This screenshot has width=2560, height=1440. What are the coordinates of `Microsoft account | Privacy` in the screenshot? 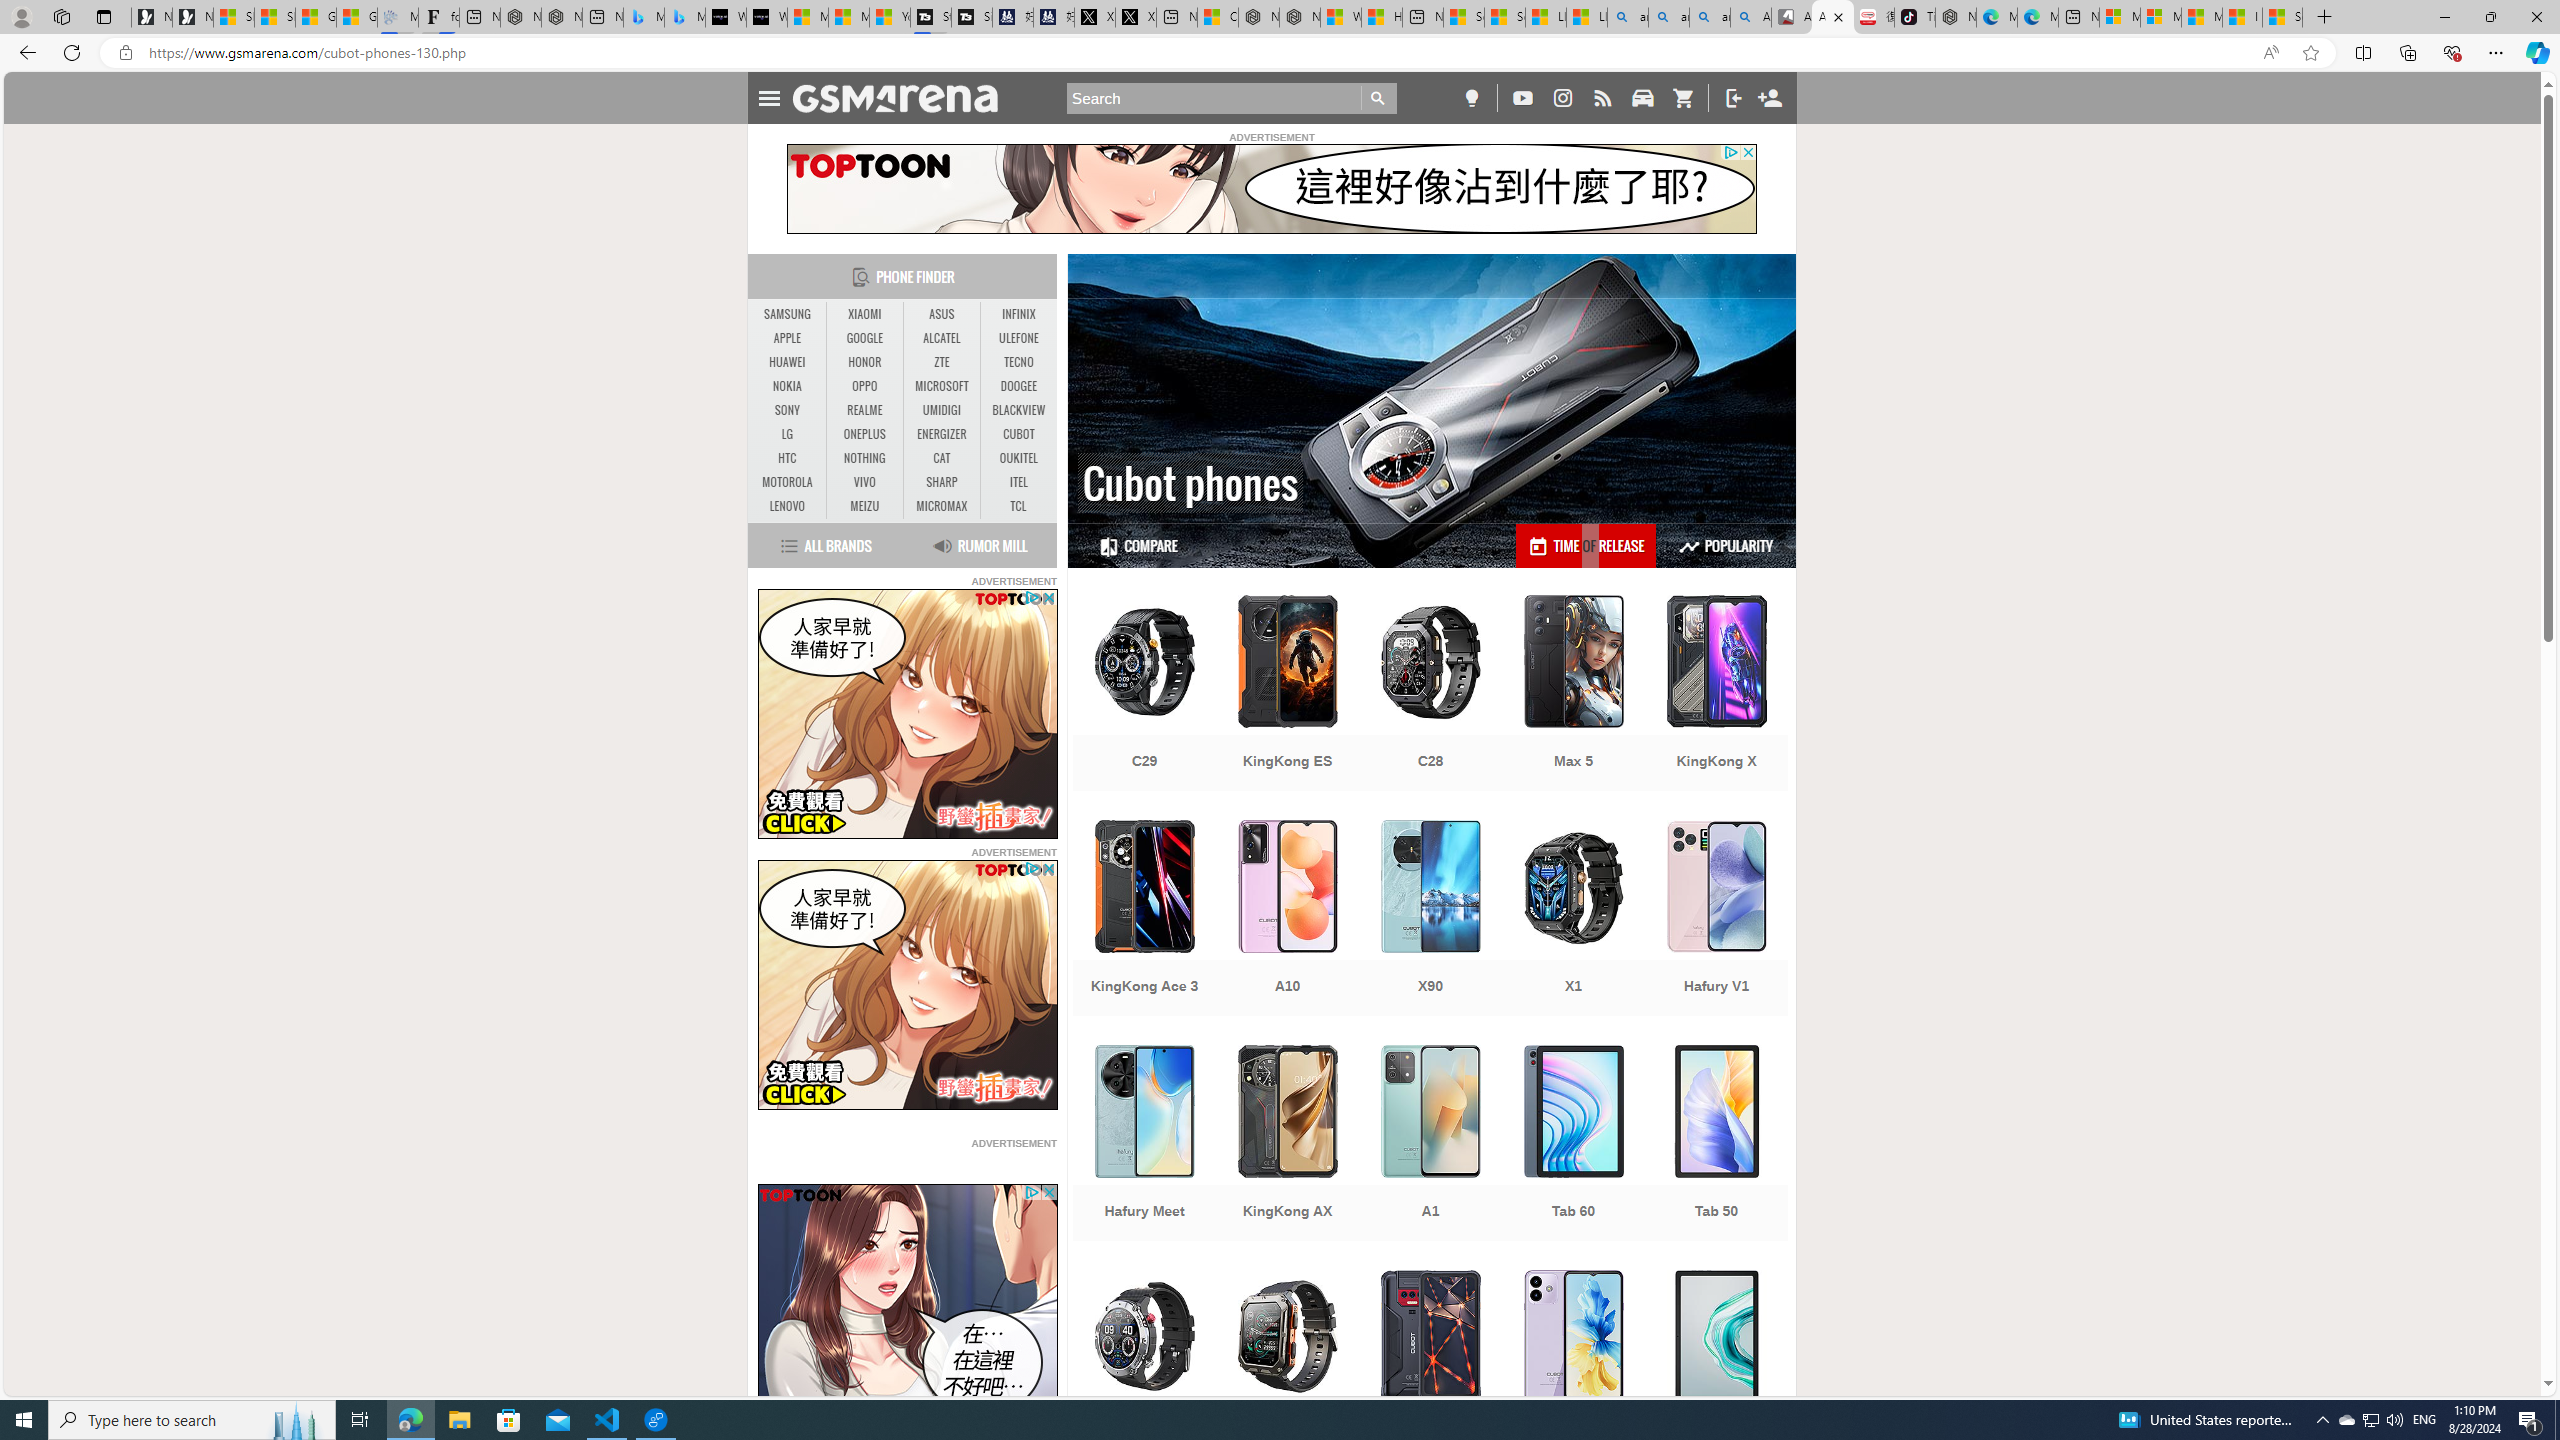 It's located at (2160, 17).